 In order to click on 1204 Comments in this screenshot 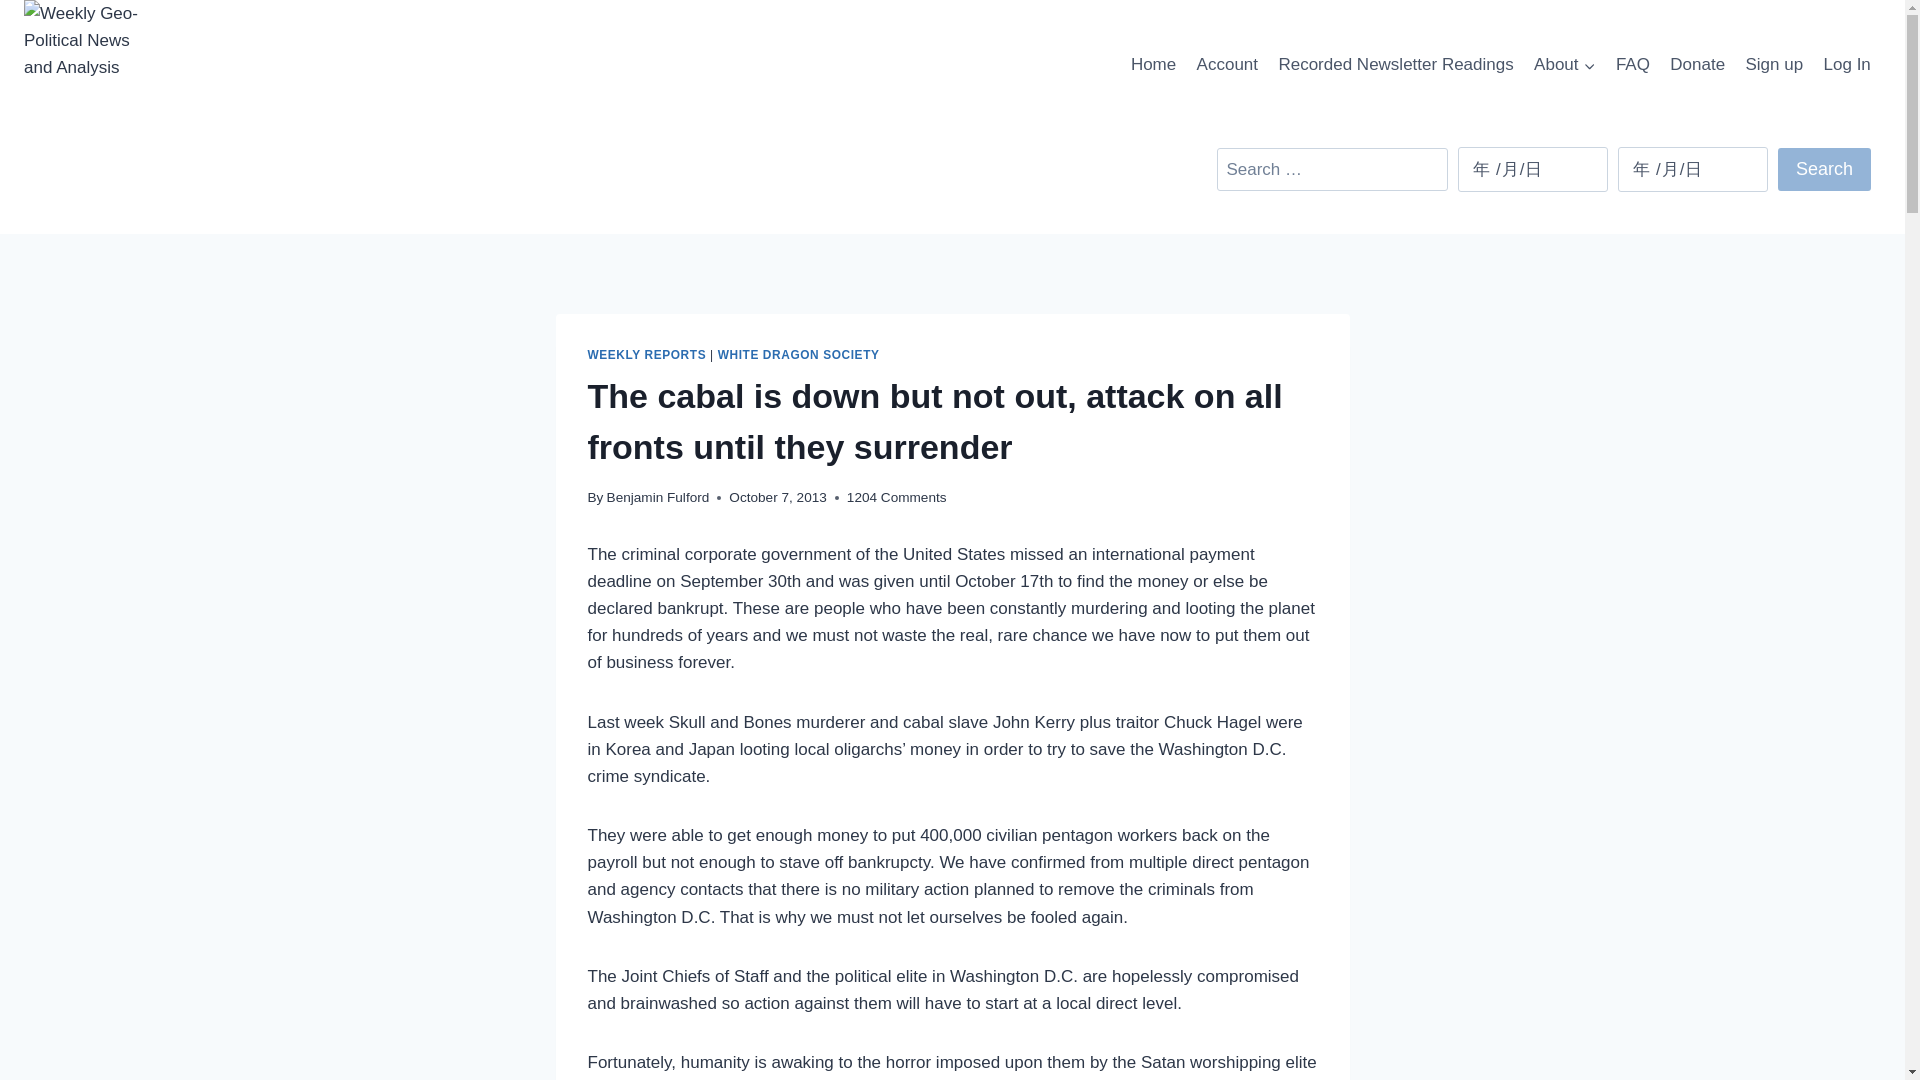, I will do `click(896, 498)`.